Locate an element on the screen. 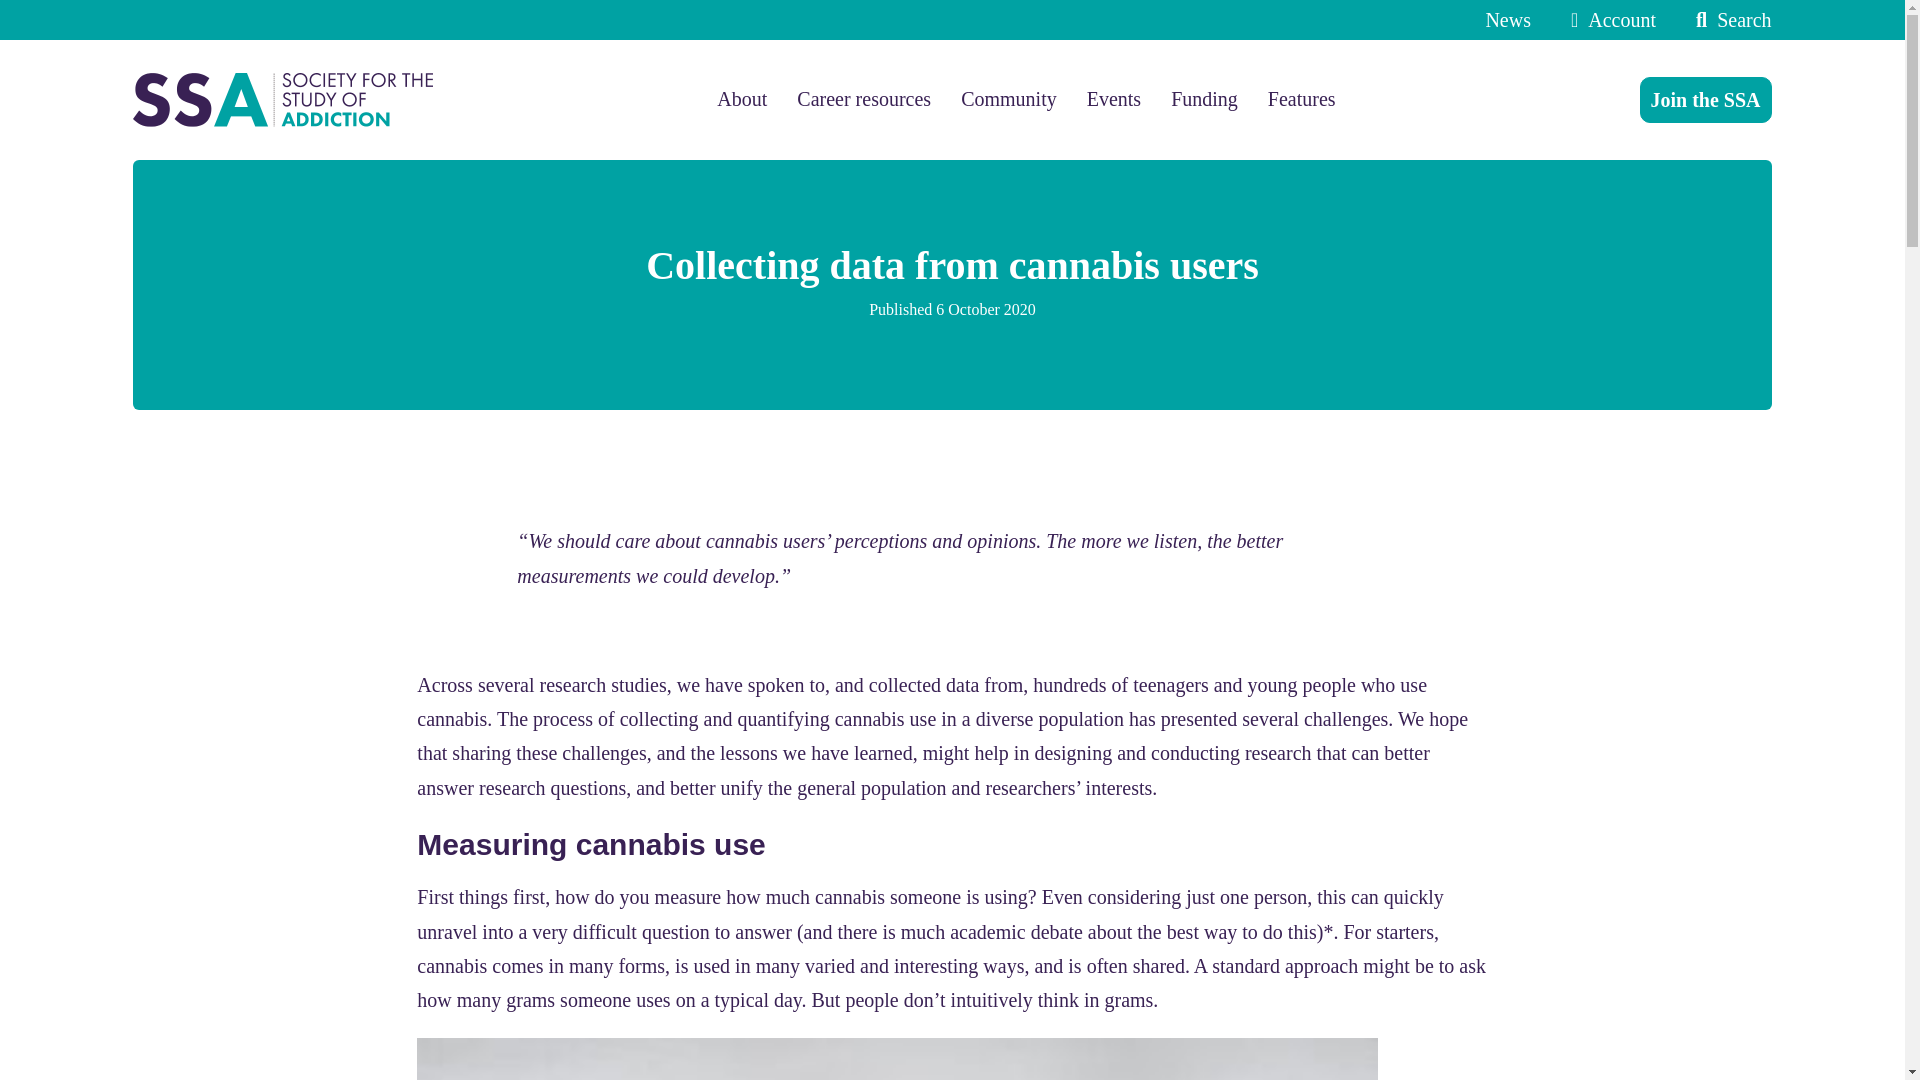  About is located at coordinates (741, 99).